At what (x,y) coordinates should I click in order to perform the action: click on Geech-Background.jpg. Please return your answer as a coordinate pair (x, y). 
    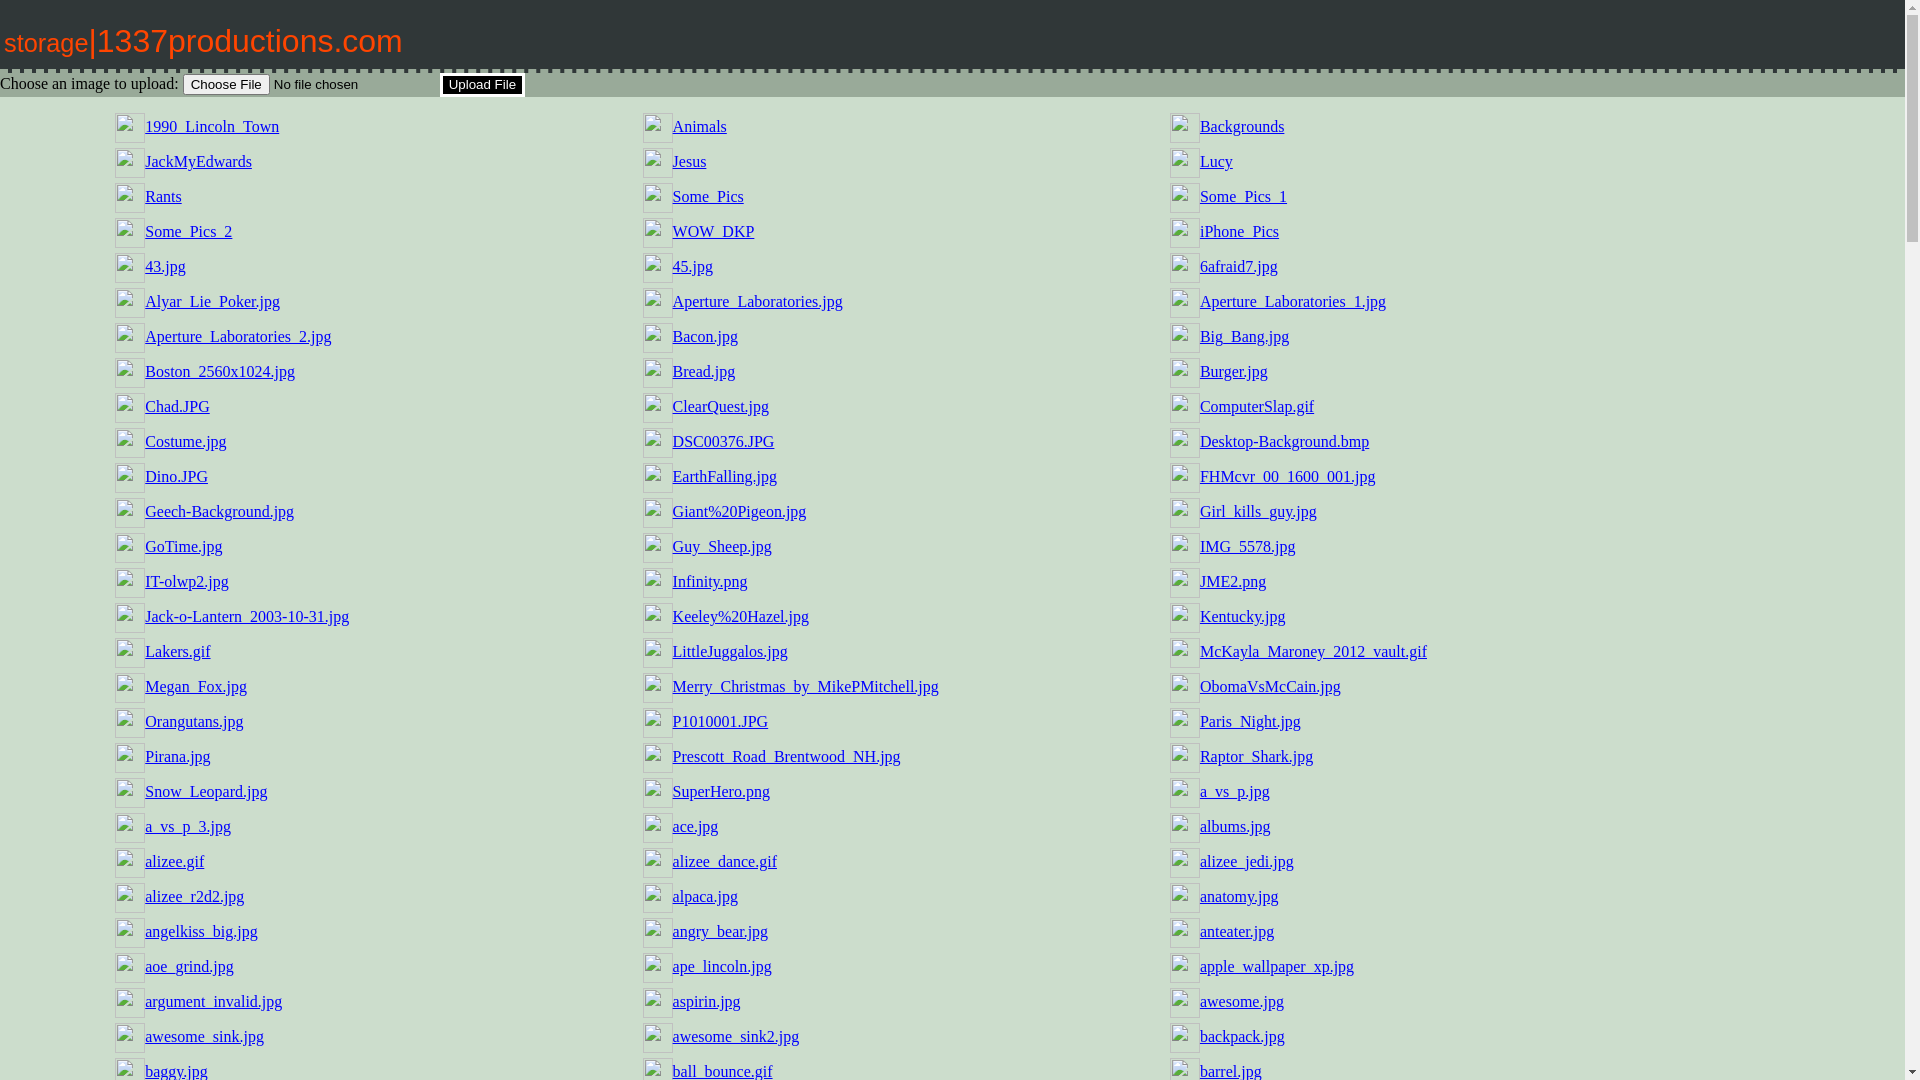
    Looking at the image, I should click on (220, 512).